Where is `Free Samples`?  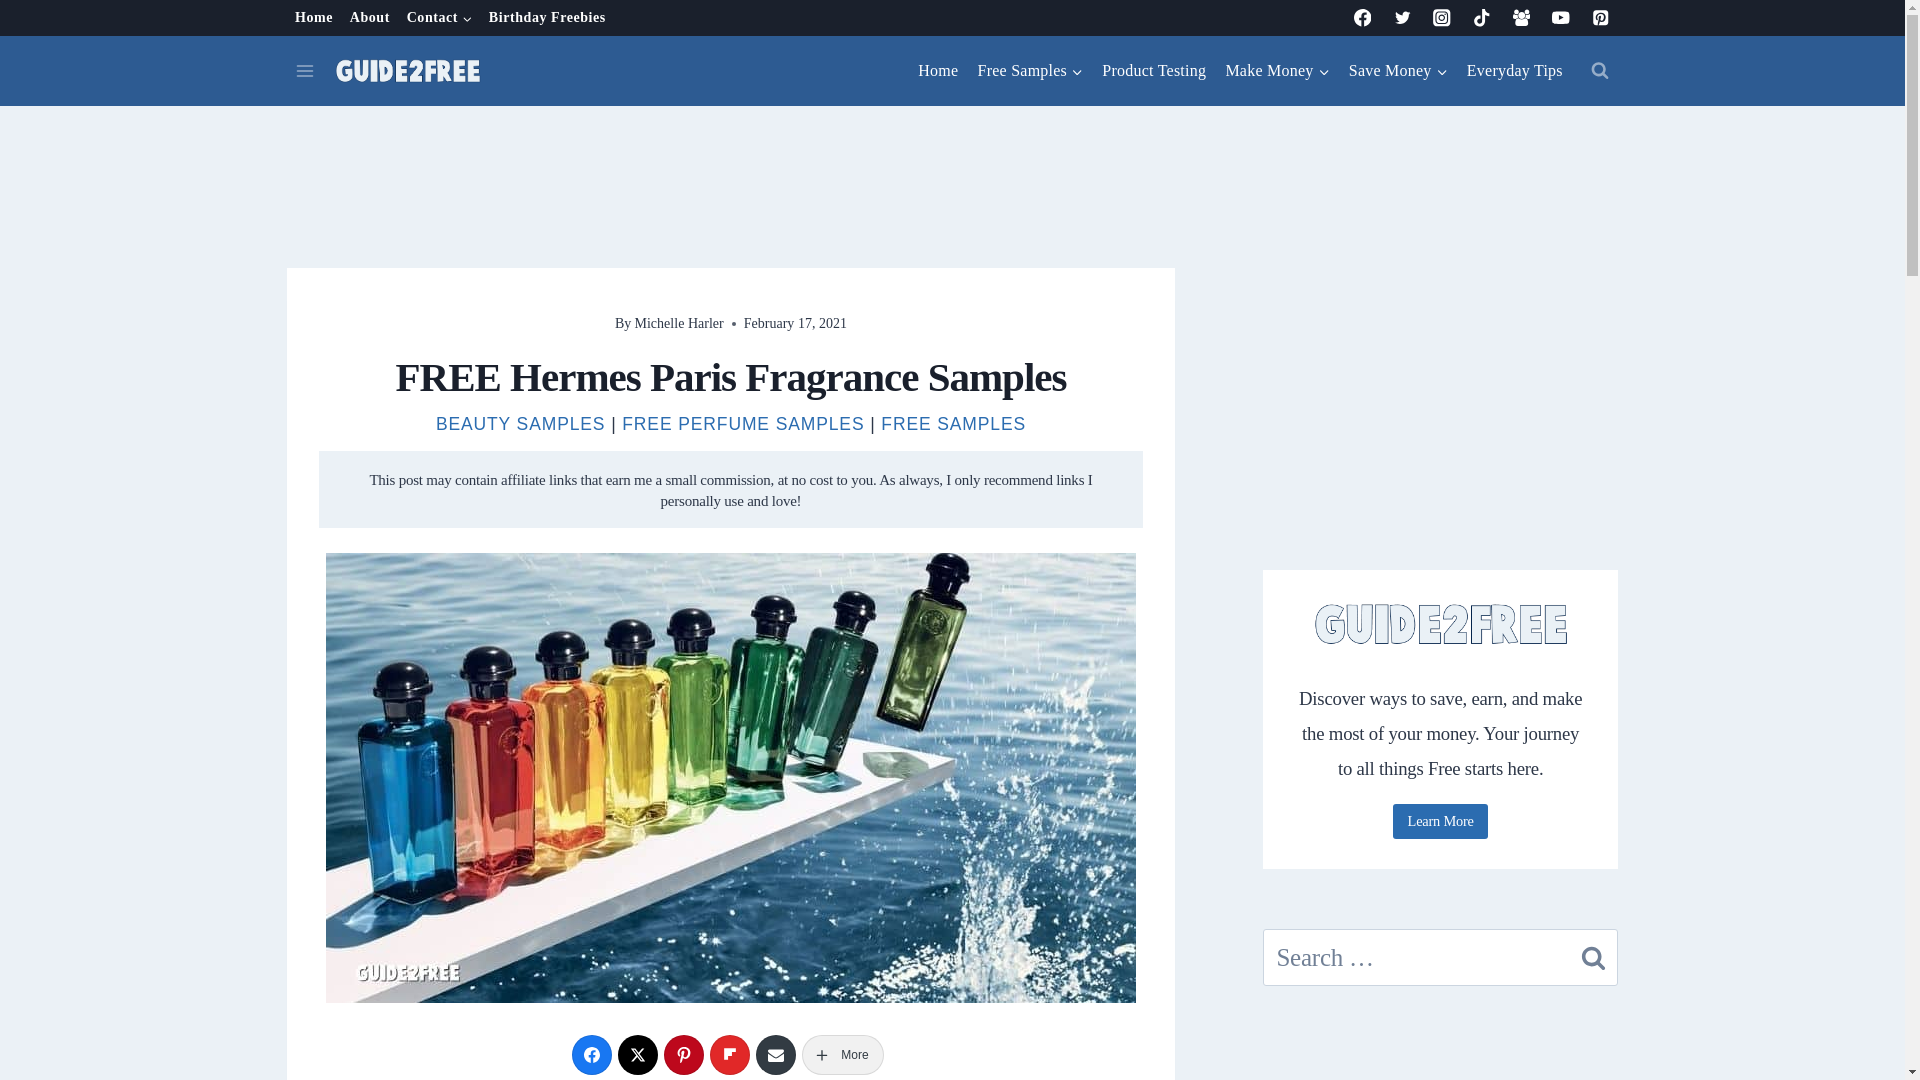
Free Samples is located at coordinates (1030, 71).